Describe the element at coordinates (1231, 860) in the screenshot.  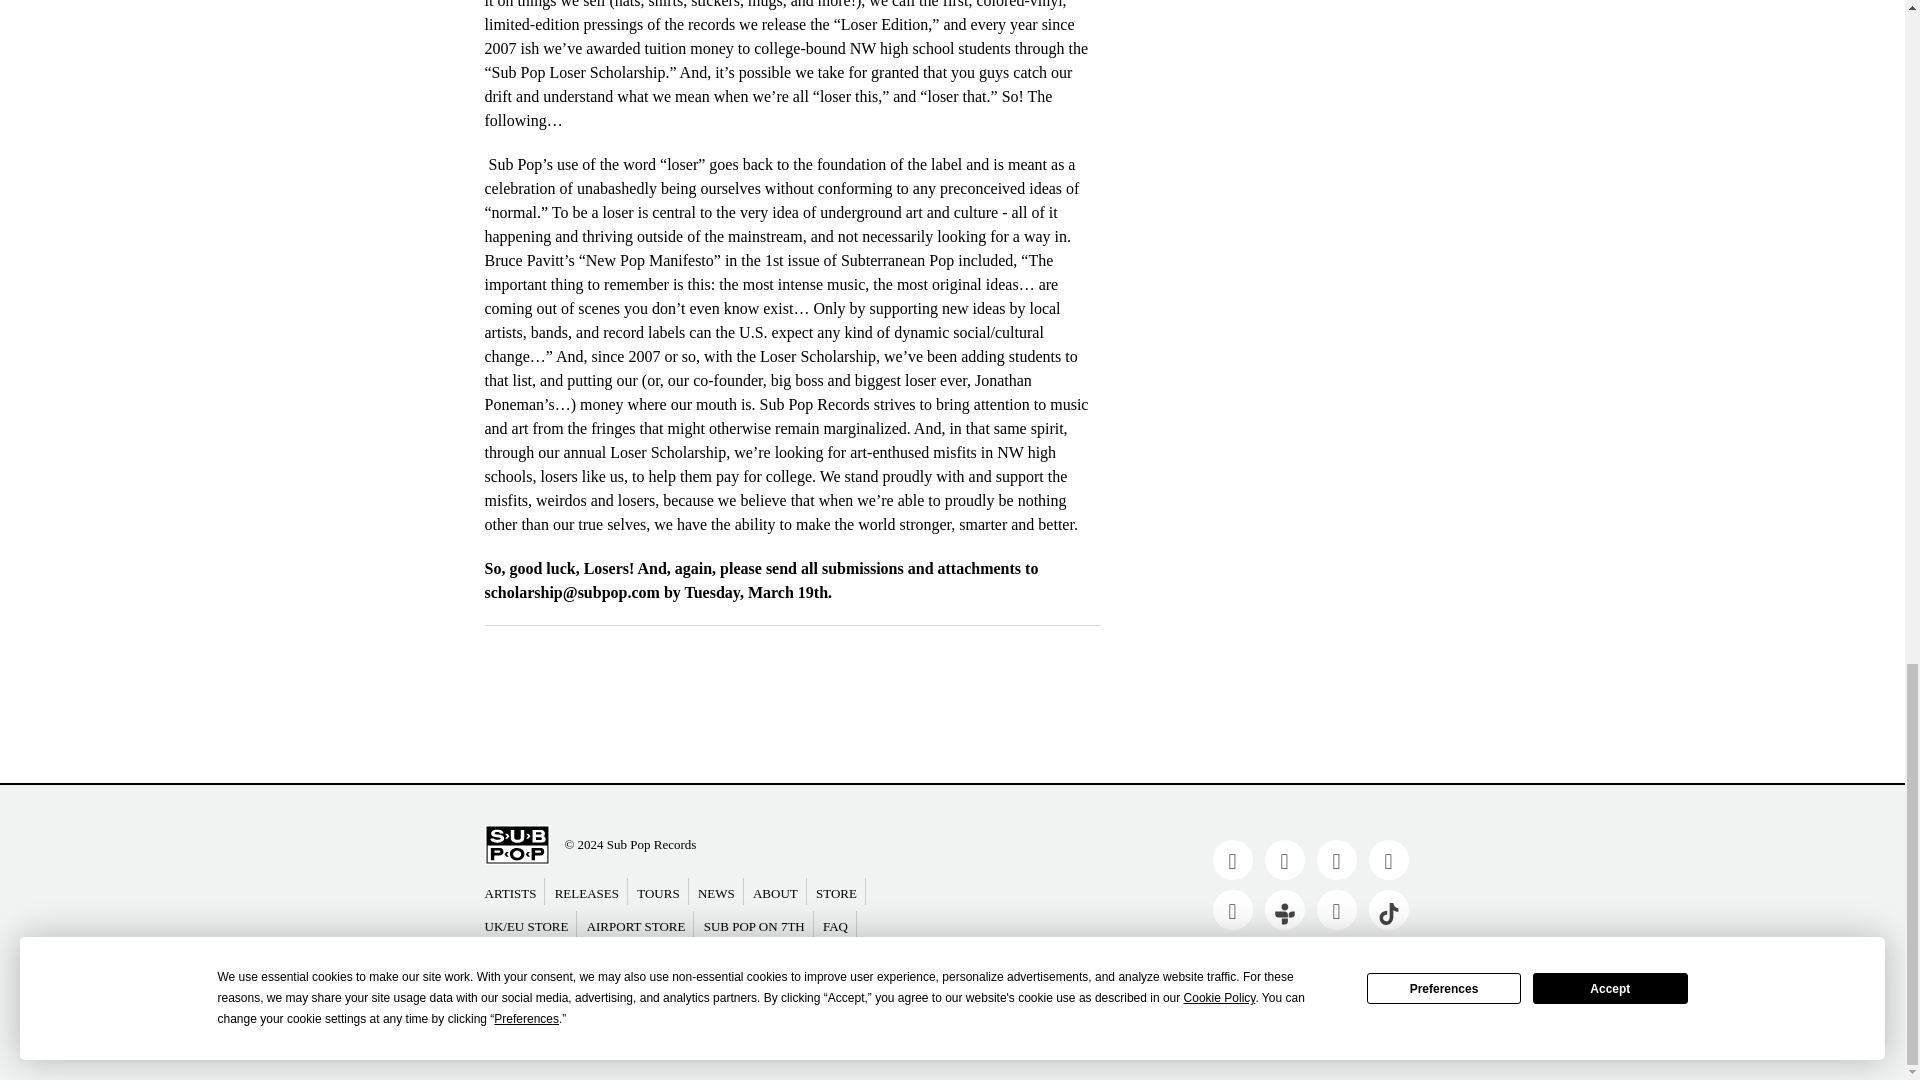
I see `The official Sub Pop Facebook page` at that location.